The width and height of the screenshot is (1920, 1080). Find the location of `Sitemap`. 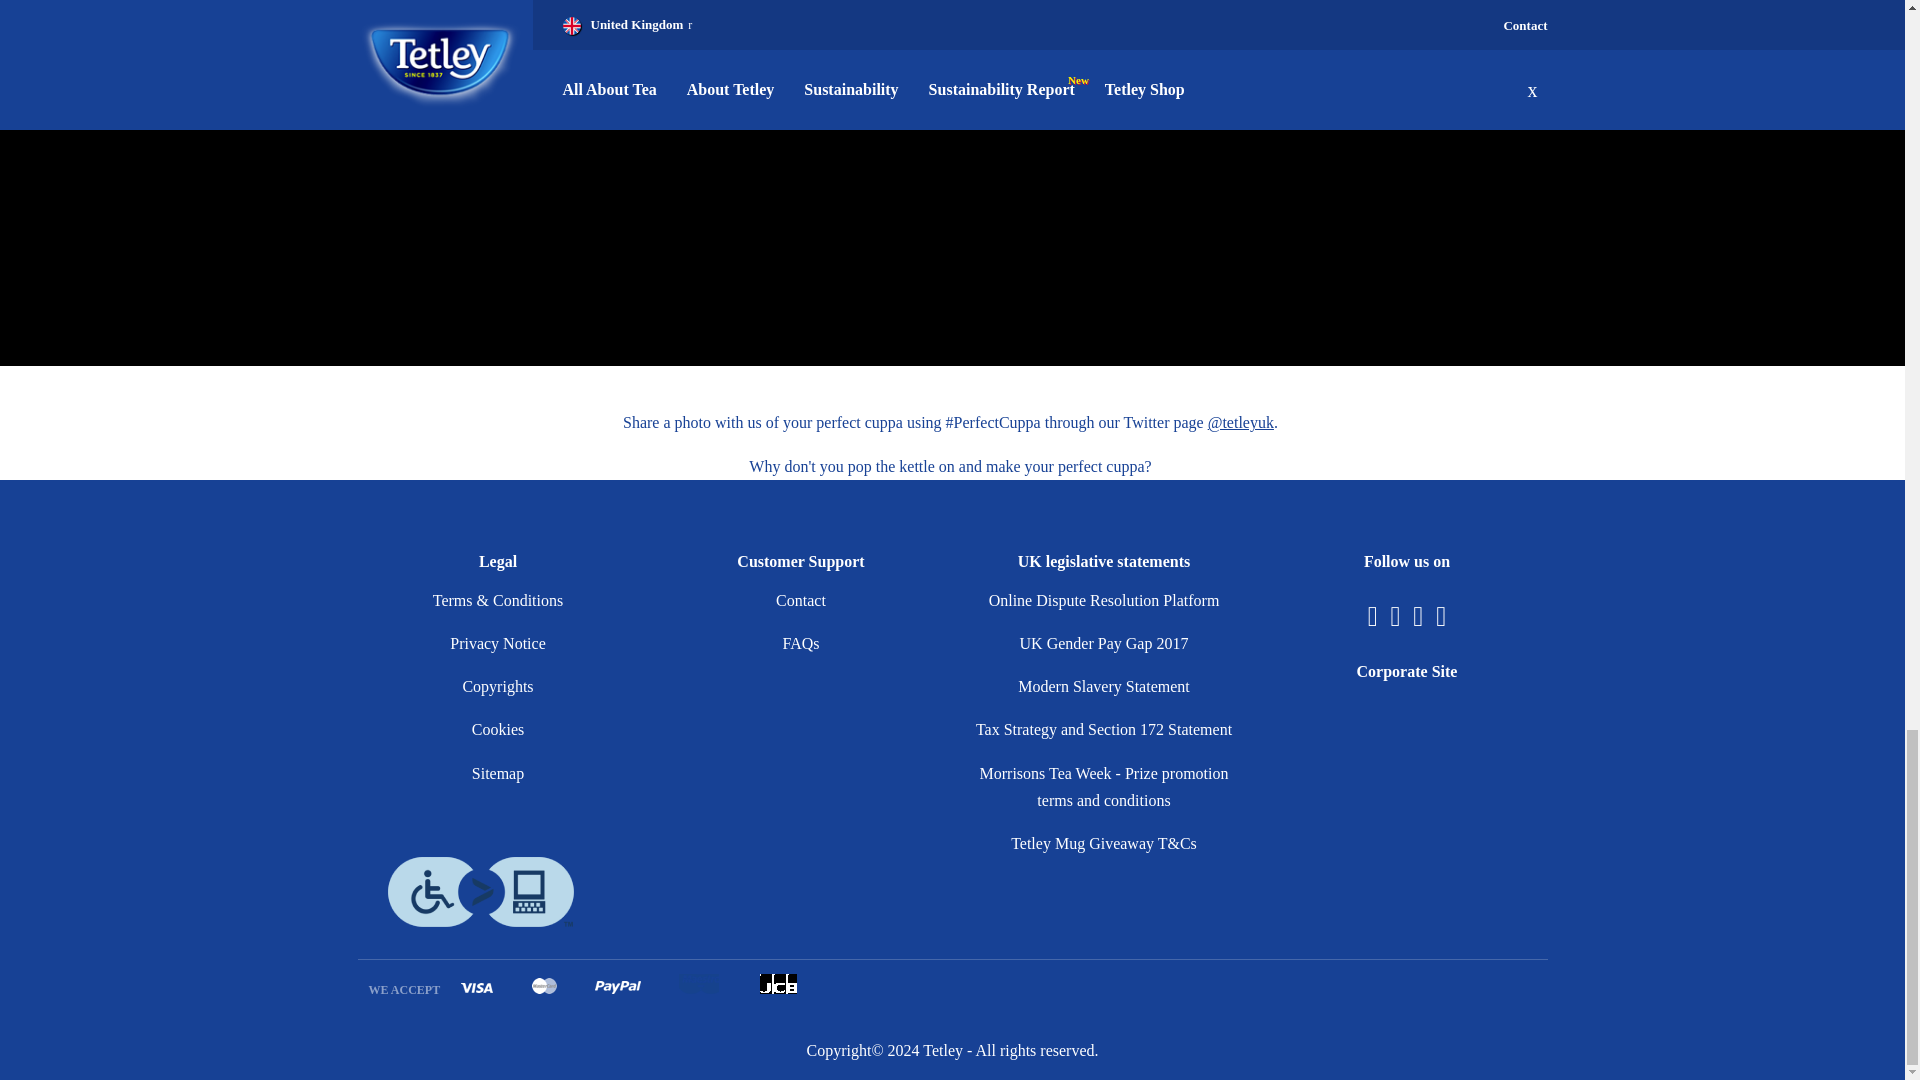

Sitemap is located at coordinates (498, 772).